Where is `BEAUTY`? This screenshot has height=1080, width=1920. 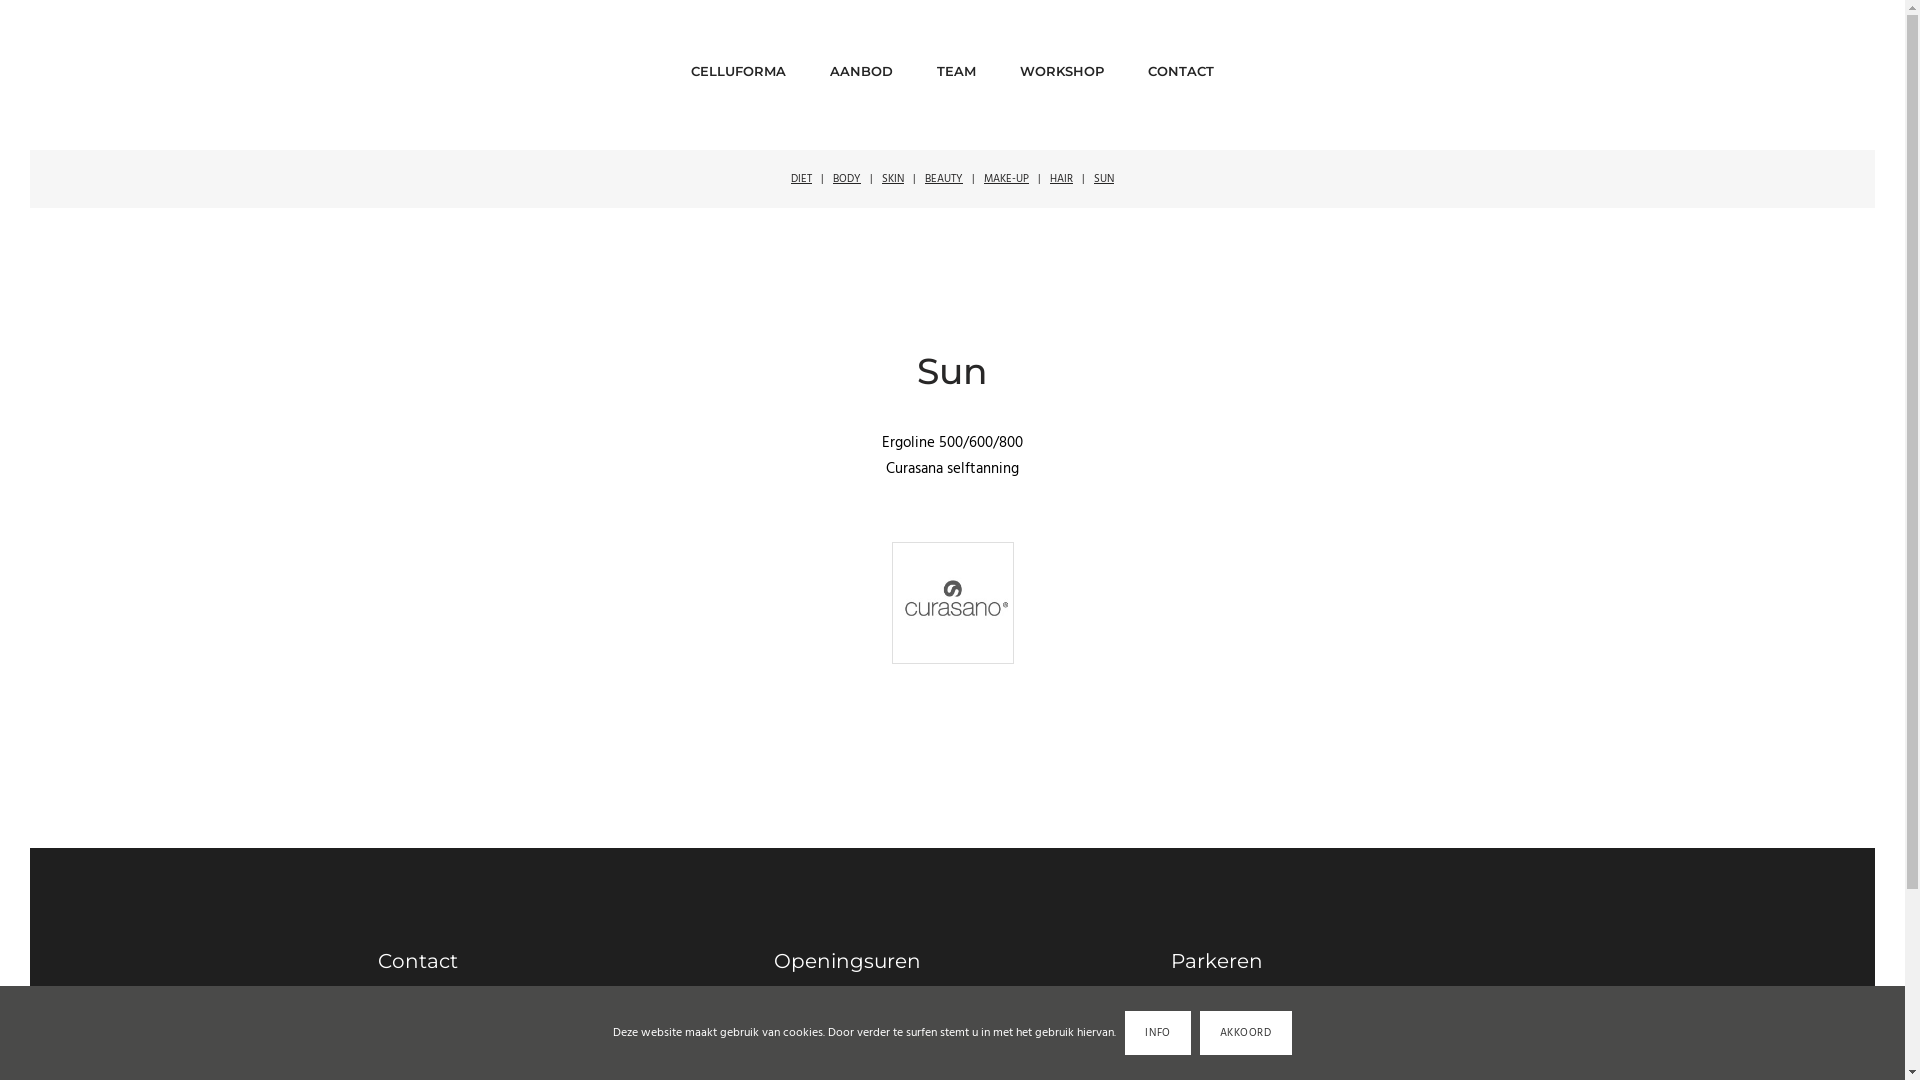 BEAUTY is located at coordinates (944, 179).